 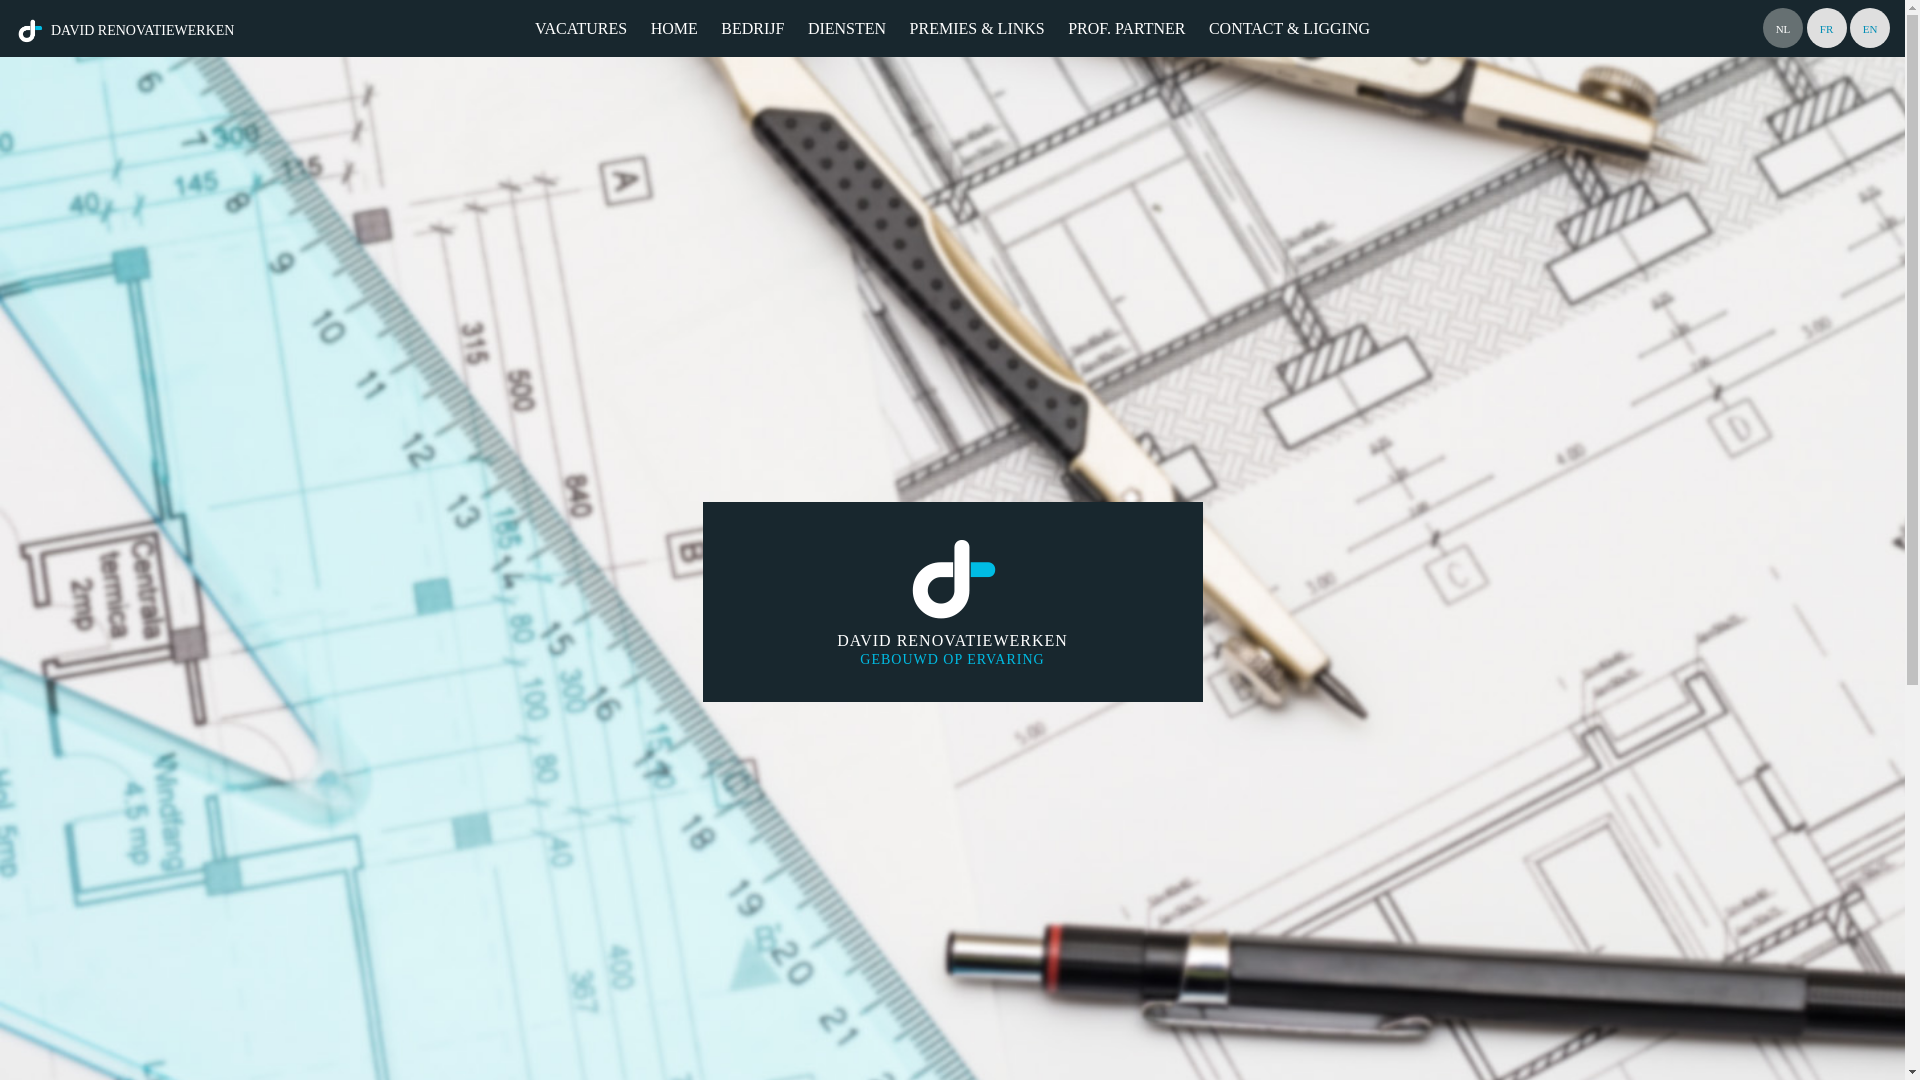 I want to click on CONTACT & LIGGING, so click(x=1290, y=28).